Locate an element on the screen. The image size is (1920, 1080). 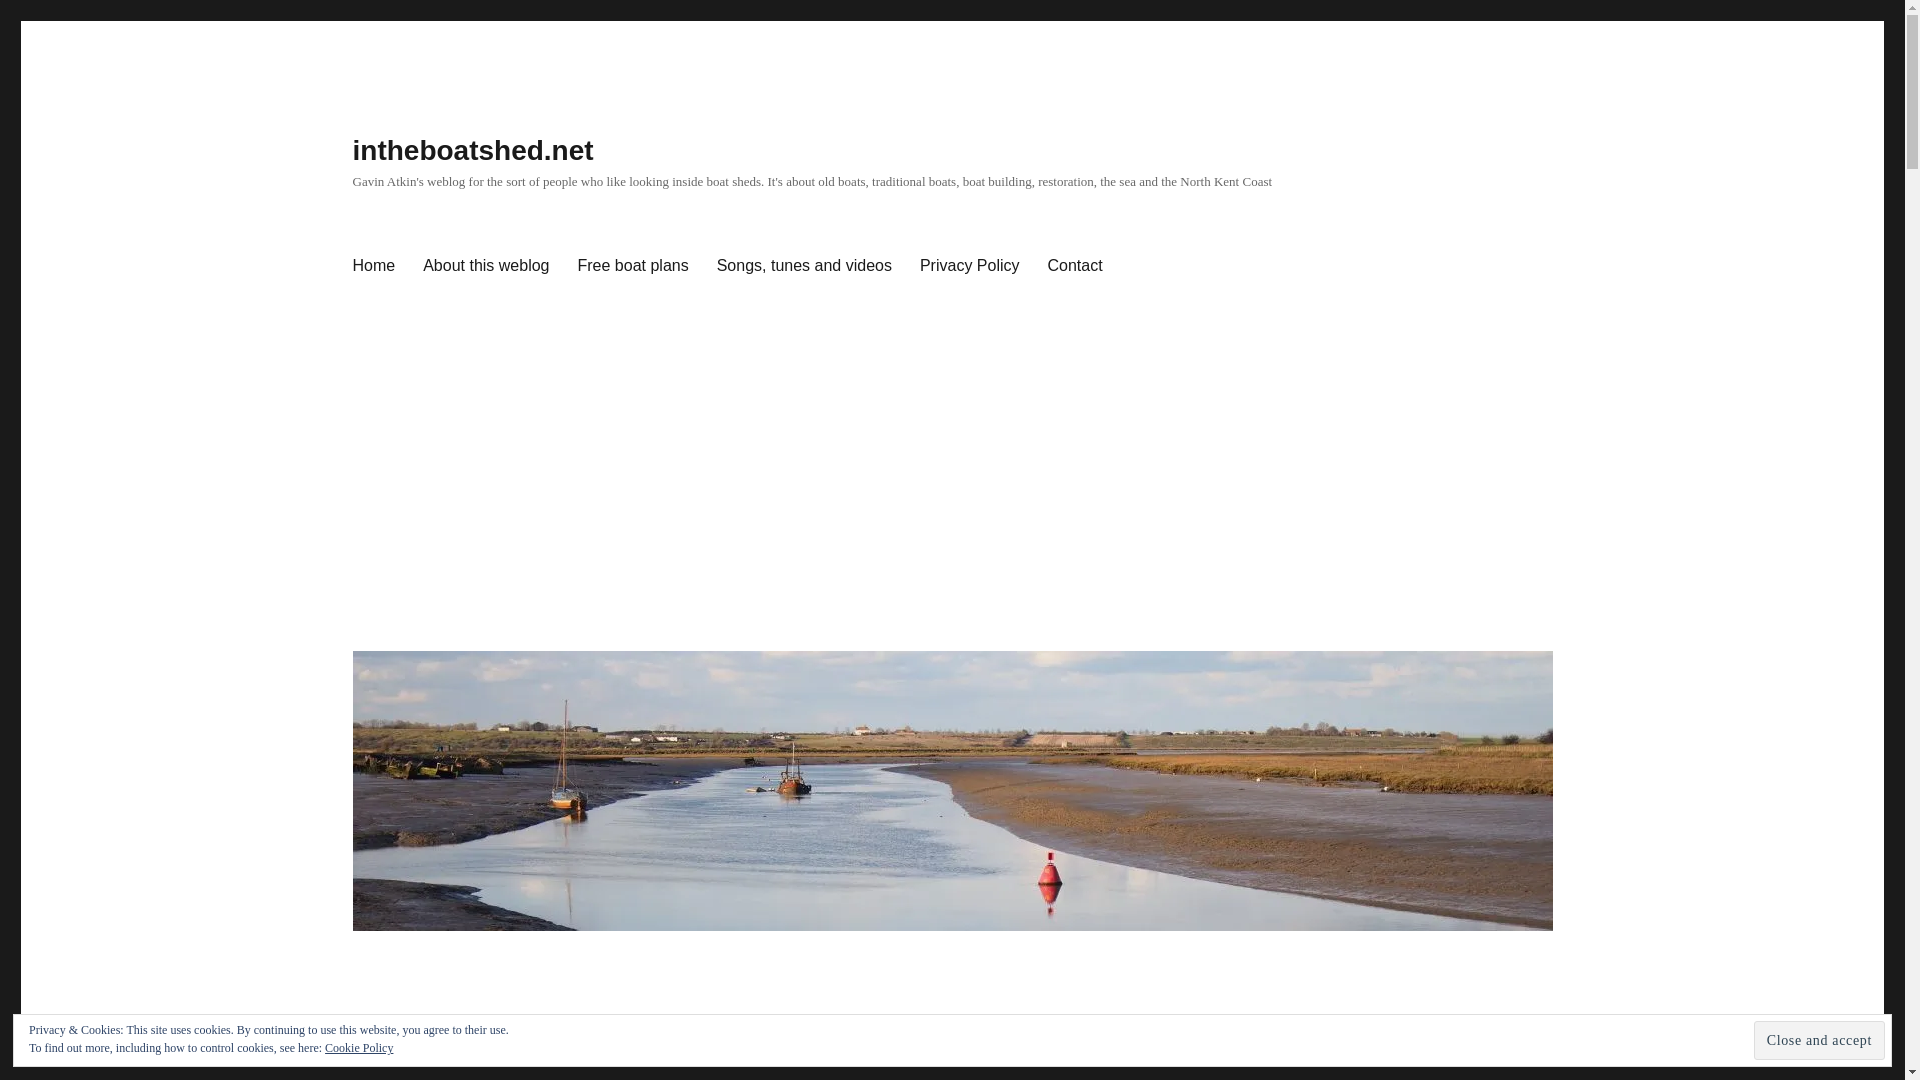
Contact is located at coordinates (1076, 266).